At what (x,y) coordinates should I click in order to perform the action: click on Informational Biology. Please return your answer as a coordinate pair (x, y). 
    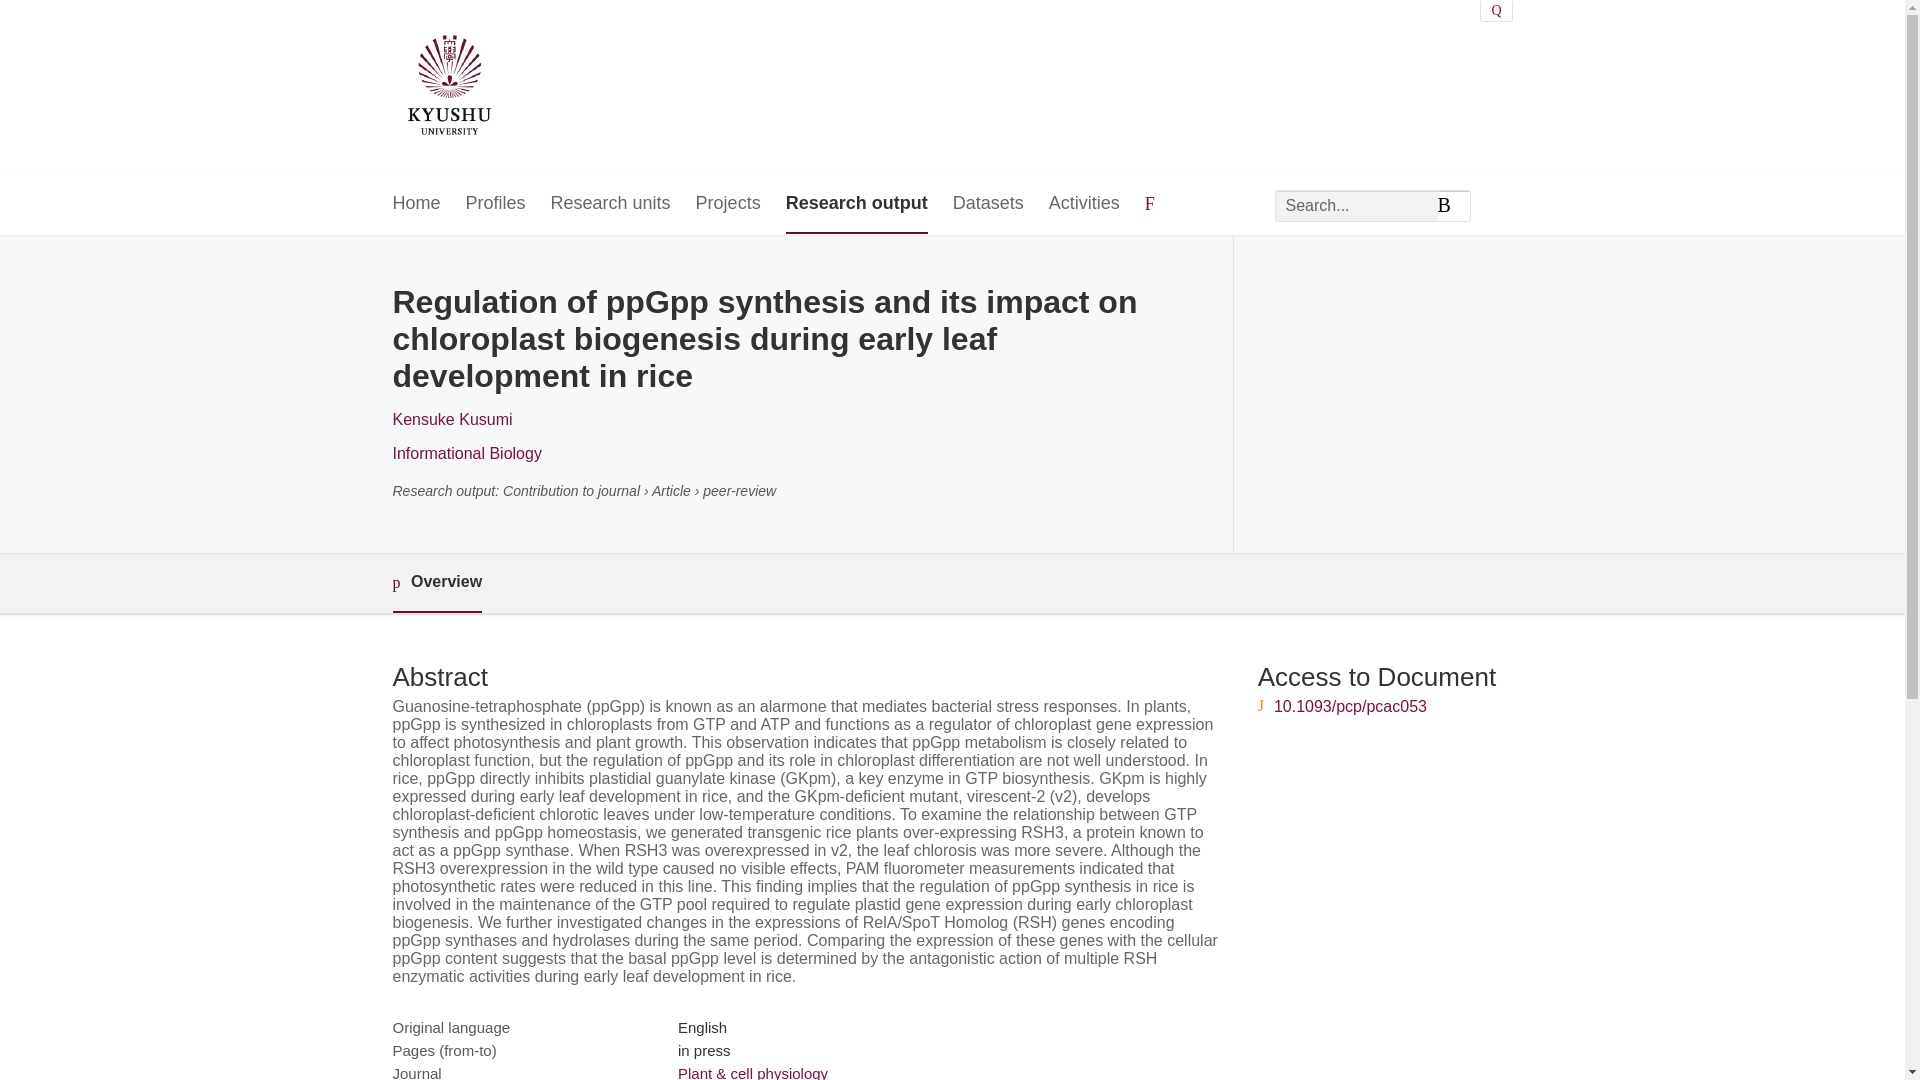
    Looking at the image, I should click on (466, 453).